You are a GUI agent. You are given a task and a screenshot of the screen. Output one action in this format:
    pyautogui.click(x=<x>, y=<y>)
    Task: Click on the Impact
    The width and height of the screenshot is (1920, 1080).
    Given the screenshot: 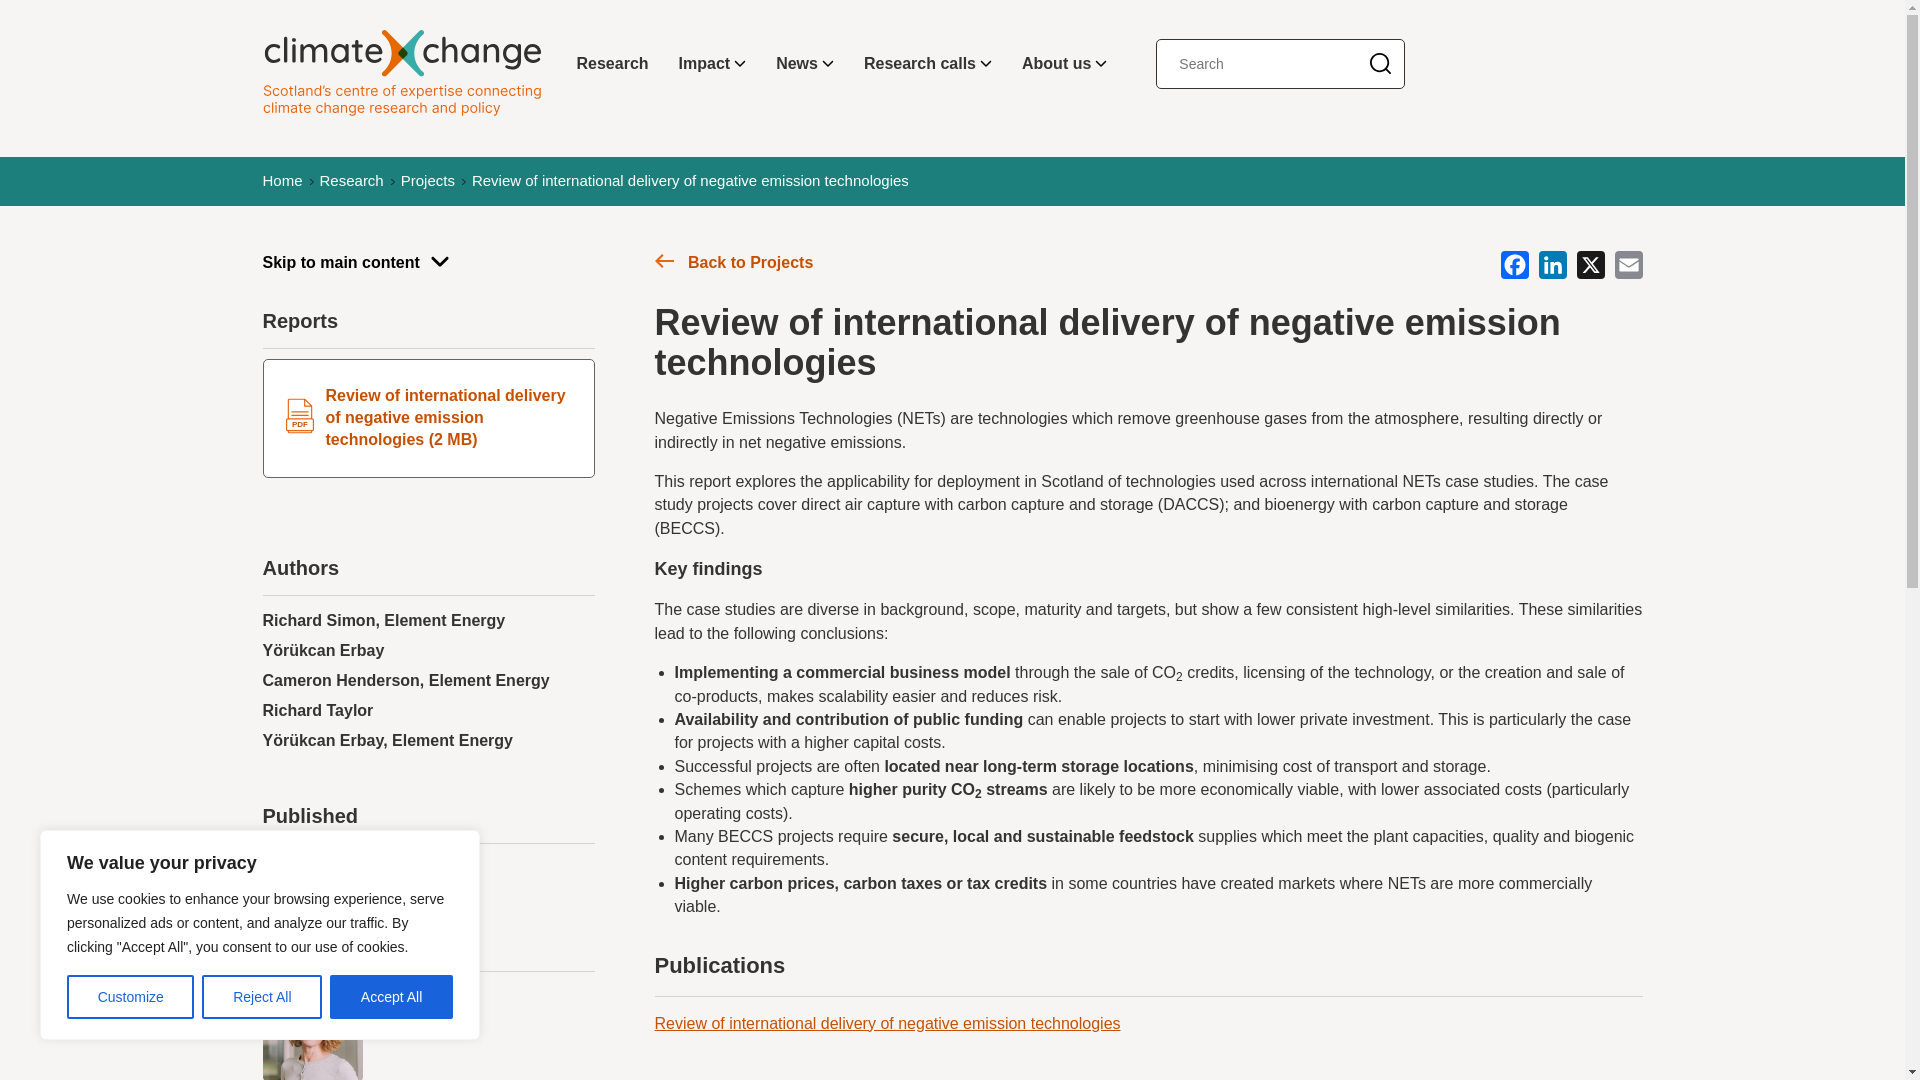 What is the action you would take?
    pyautogui.click(x=713, y=64)
    